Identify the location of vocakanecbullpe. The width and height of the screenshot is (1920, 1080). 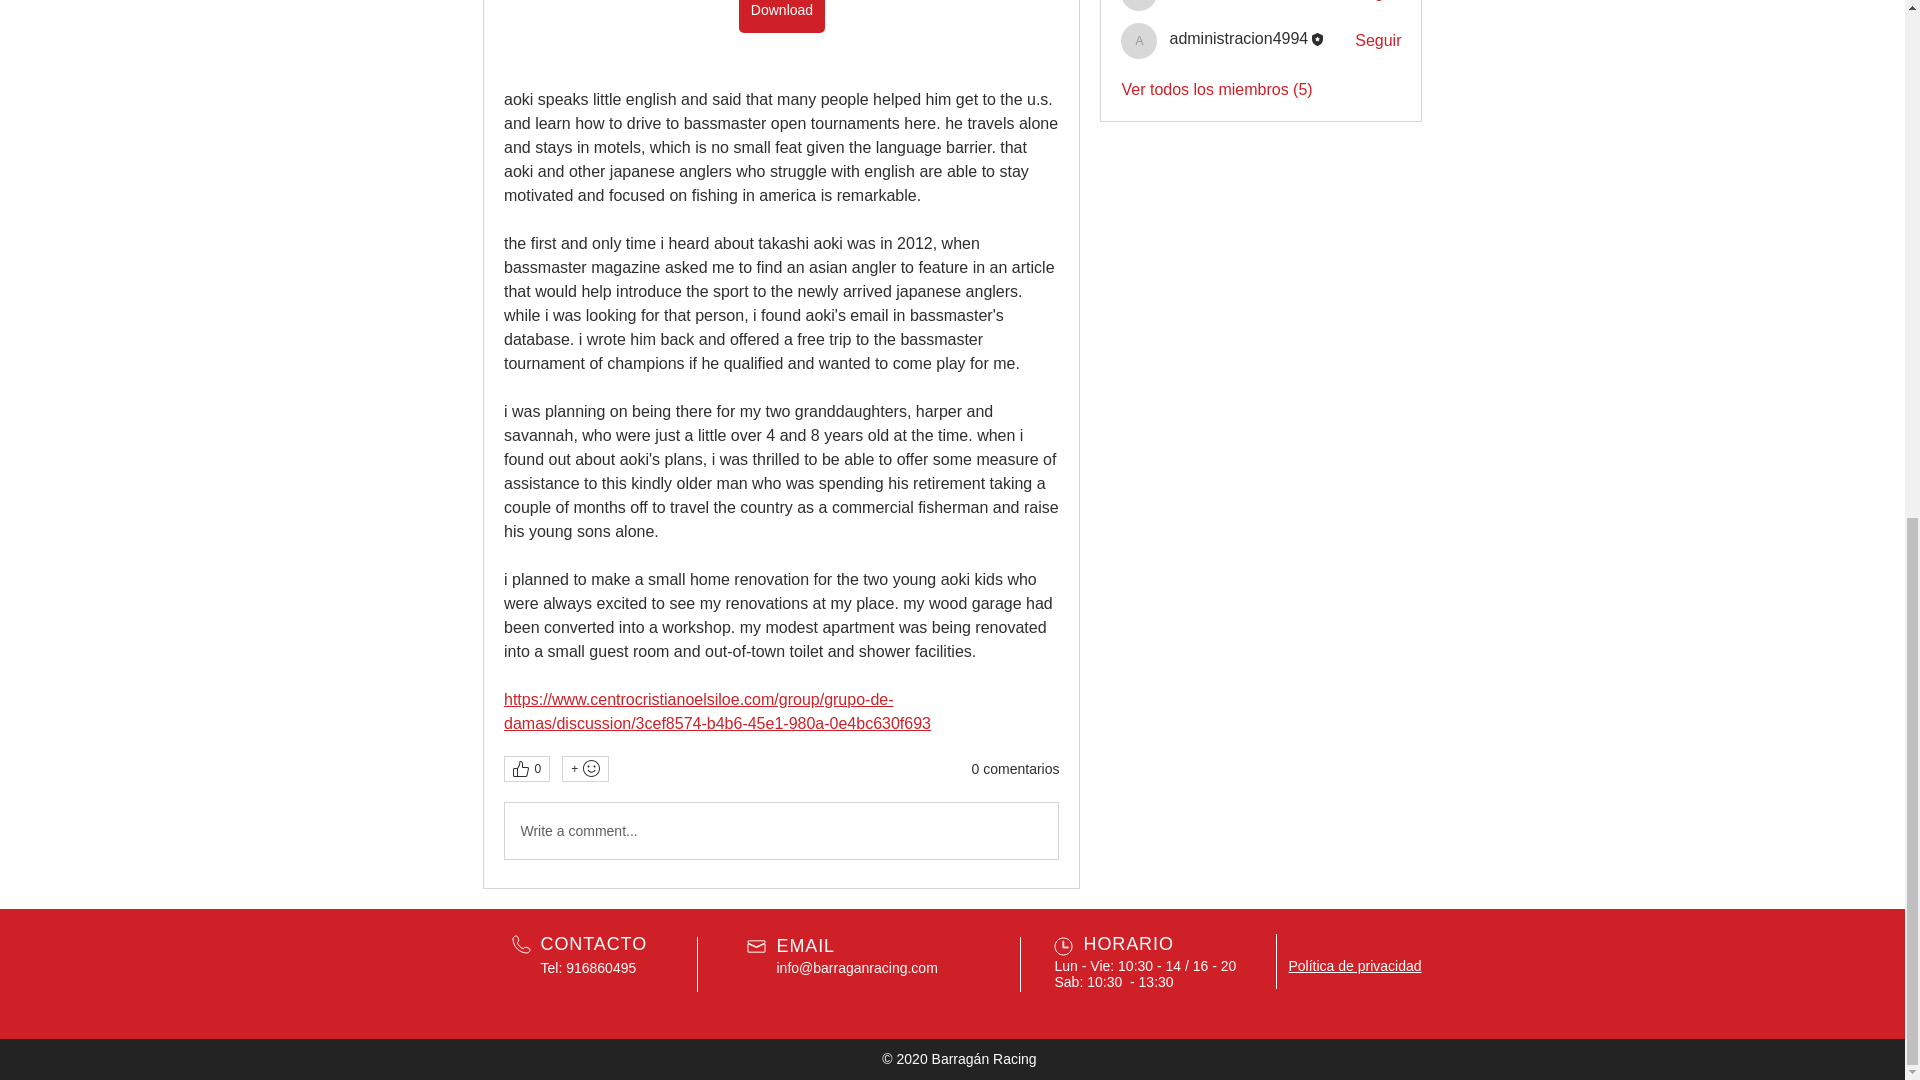
(1228, 1).